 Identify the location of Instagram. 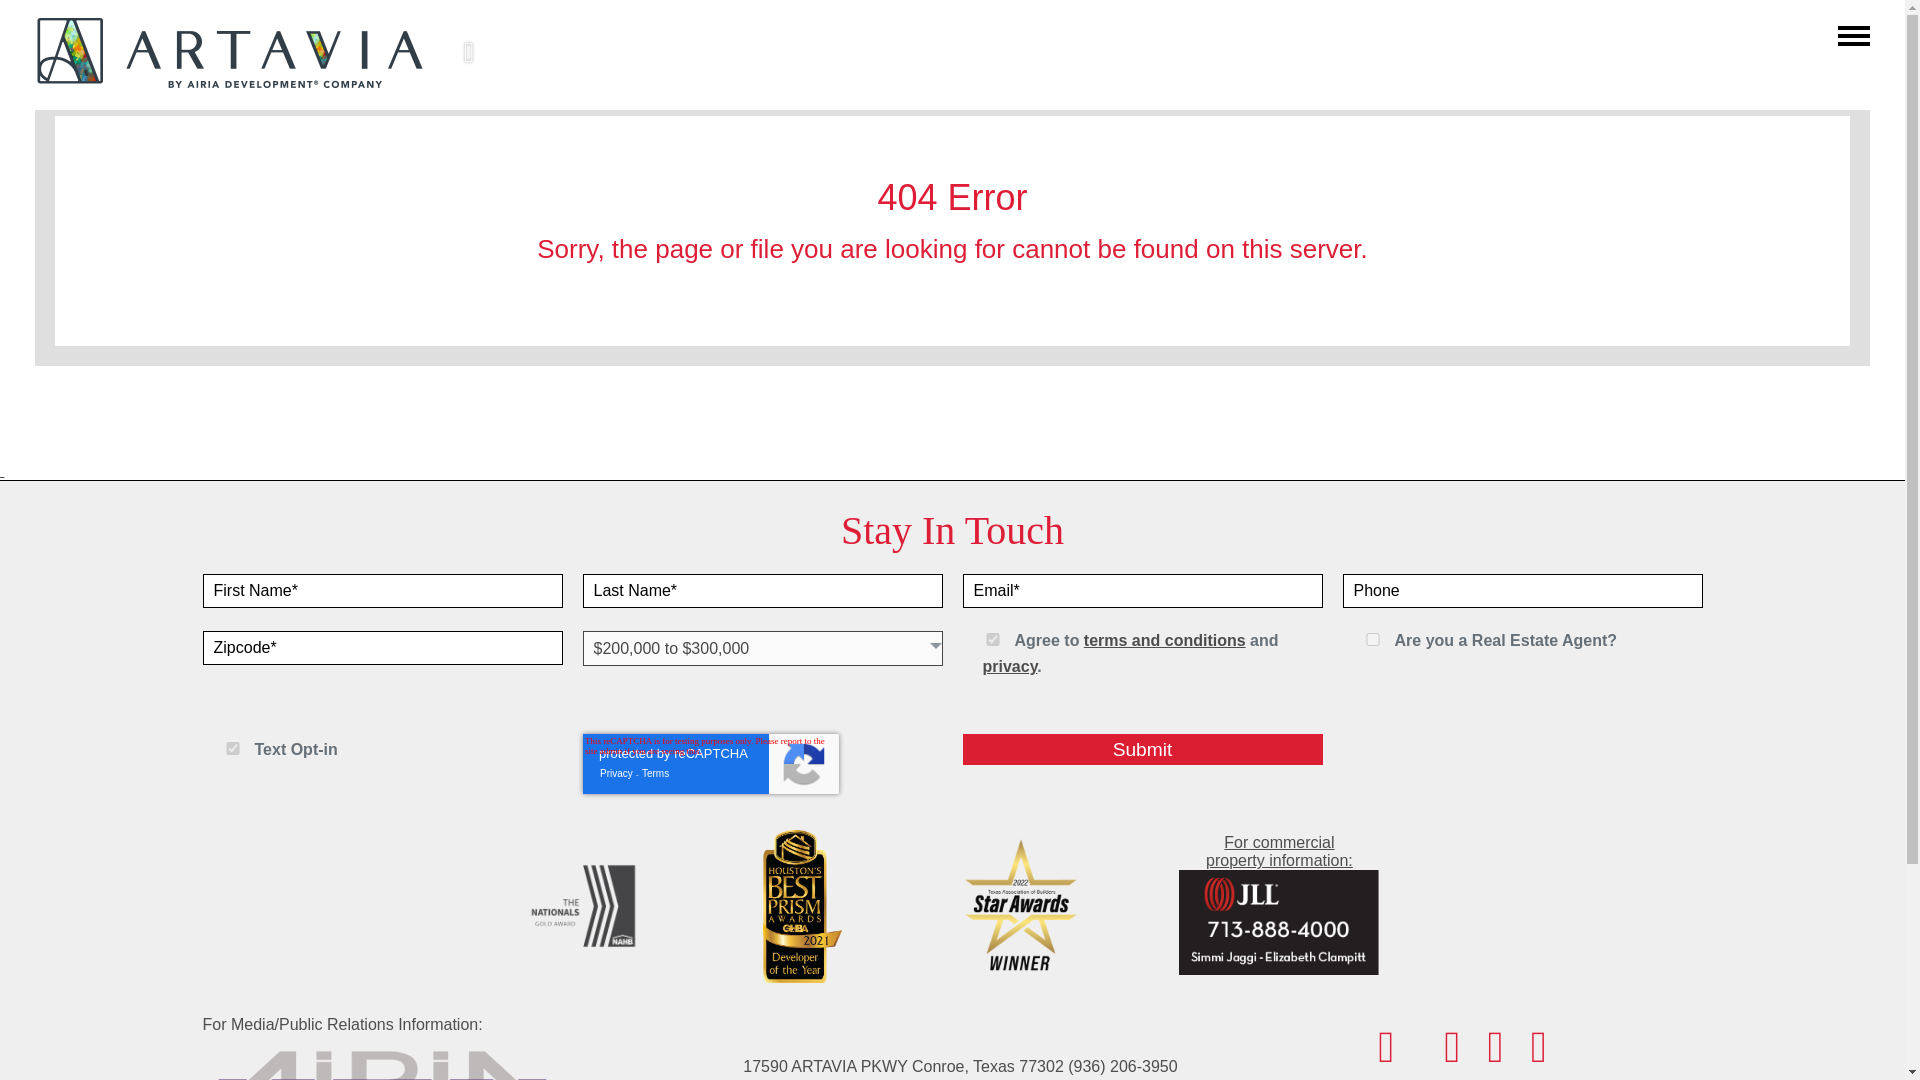
(1451, 1056).